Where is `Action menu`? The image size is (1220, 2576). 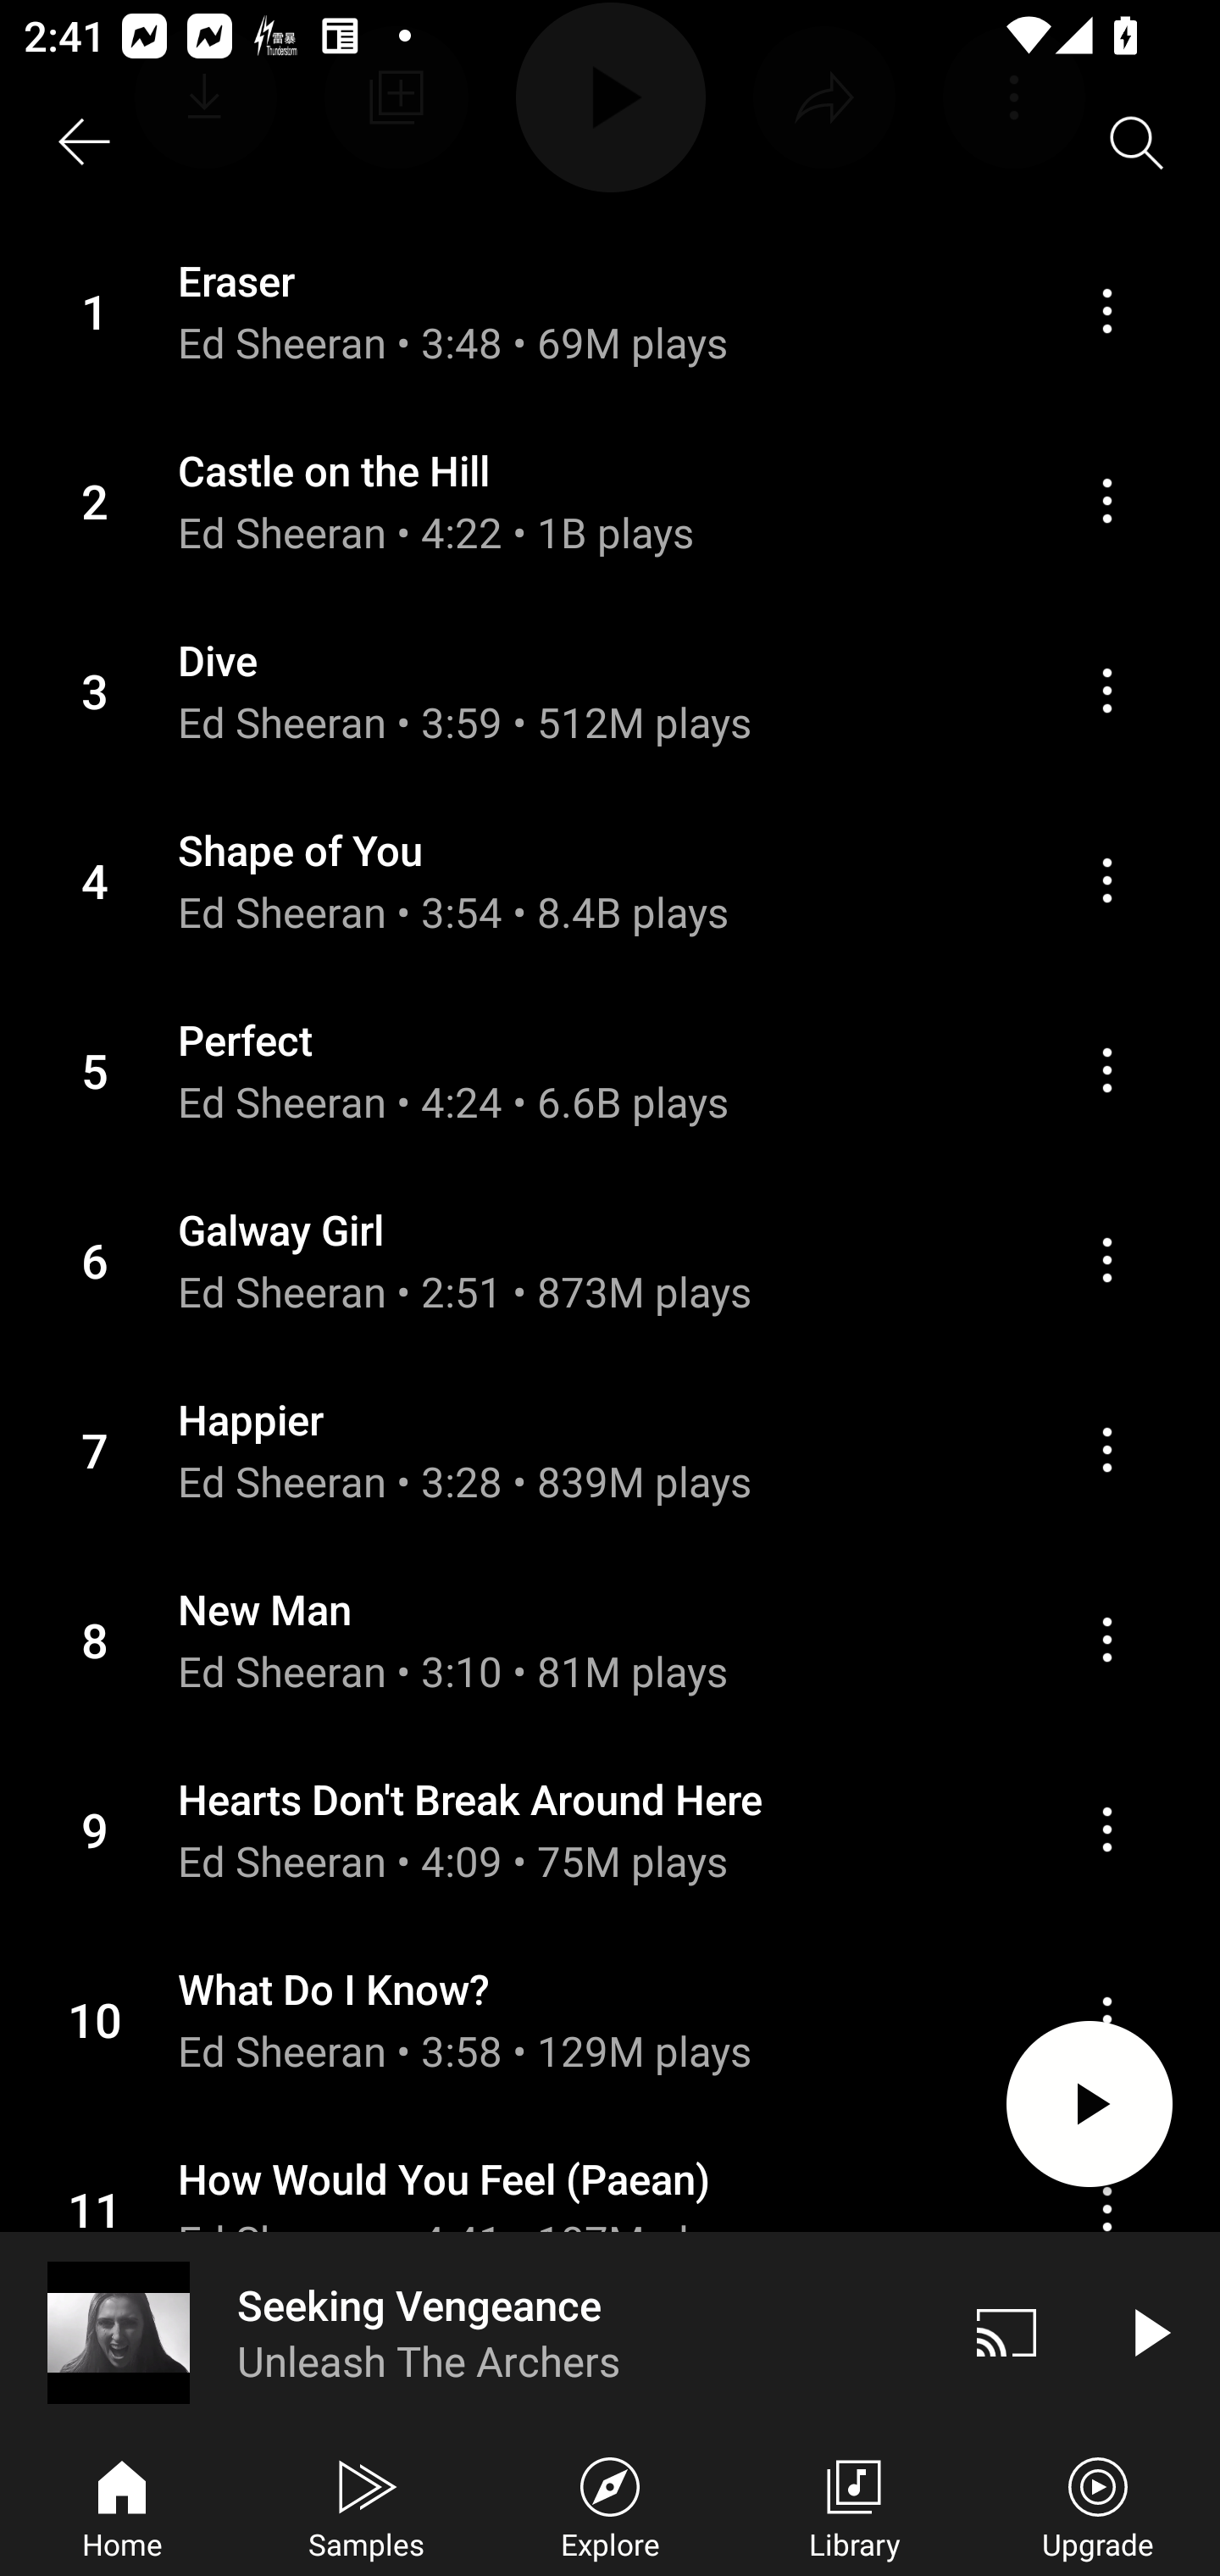
Action menu is located at coordinates (1106, 310).